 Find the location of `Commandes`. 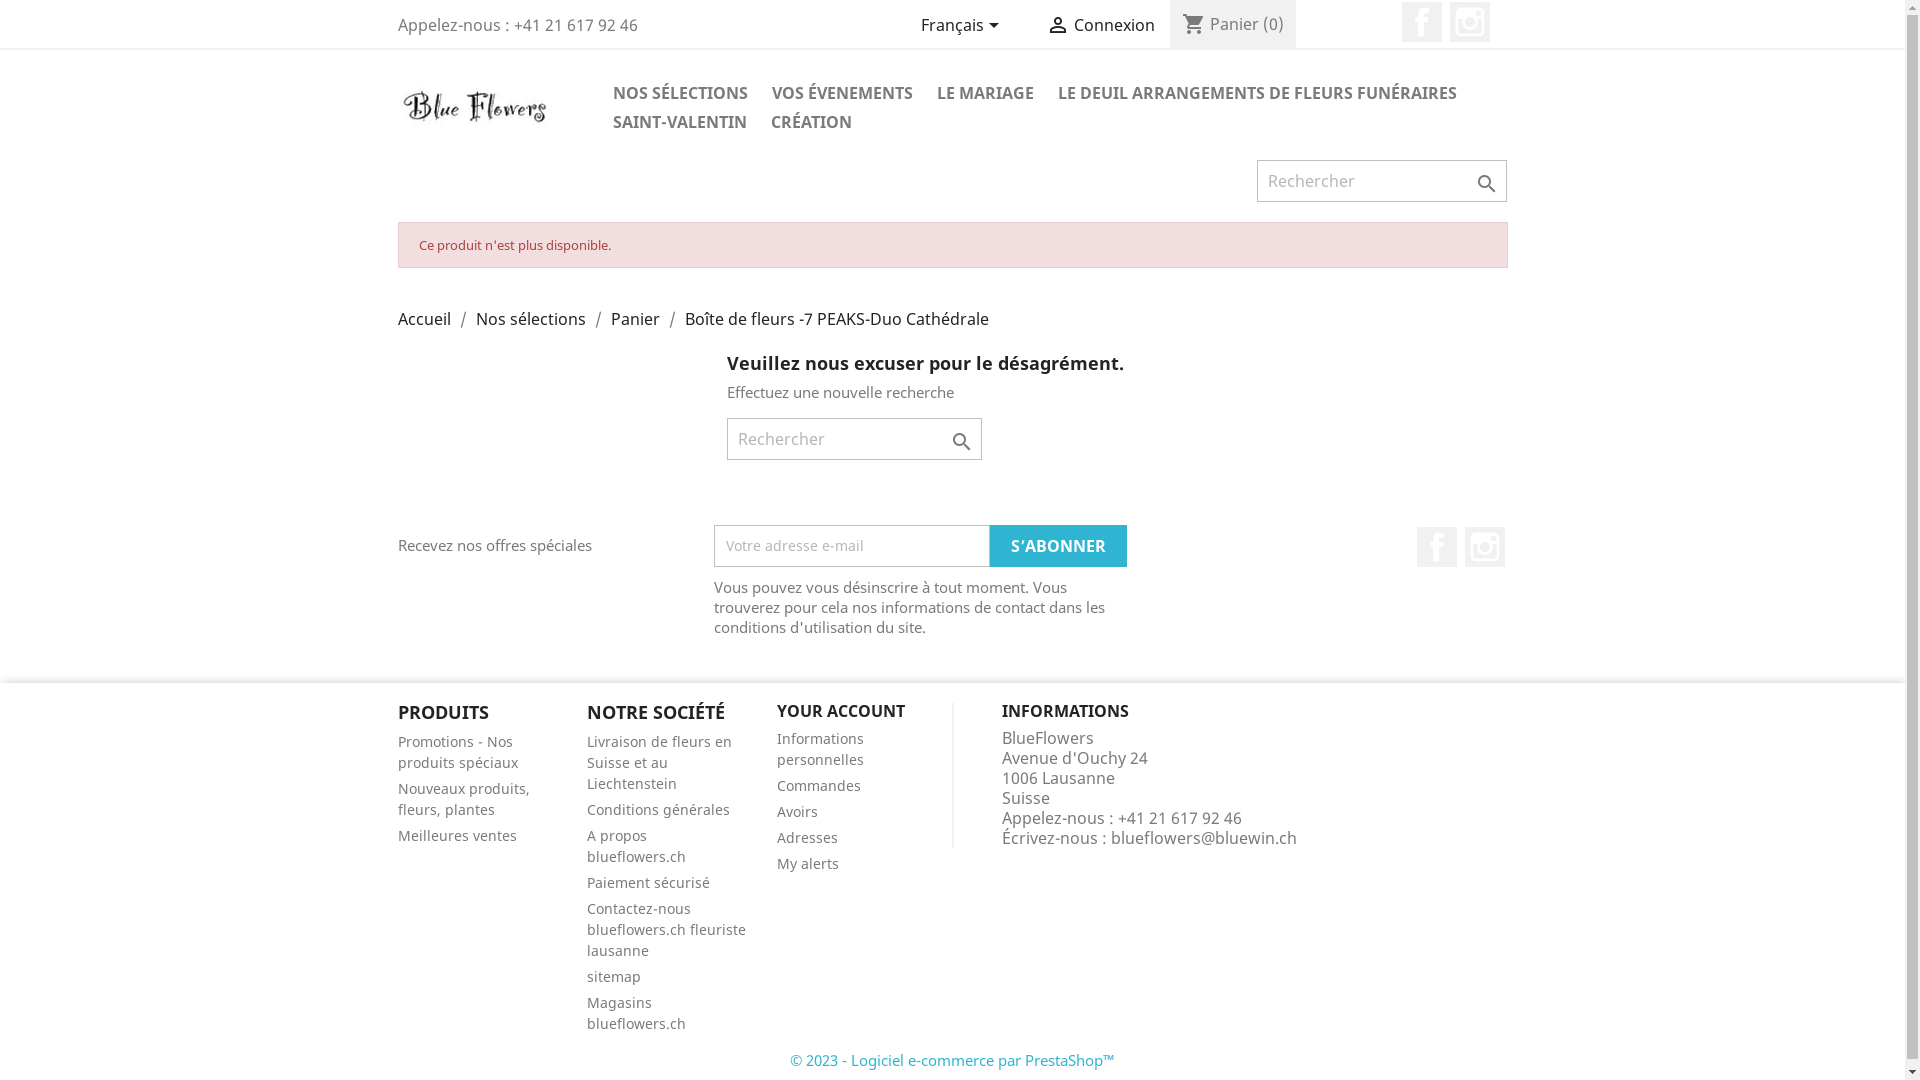

Commandes is located at coordinates (819, 786).